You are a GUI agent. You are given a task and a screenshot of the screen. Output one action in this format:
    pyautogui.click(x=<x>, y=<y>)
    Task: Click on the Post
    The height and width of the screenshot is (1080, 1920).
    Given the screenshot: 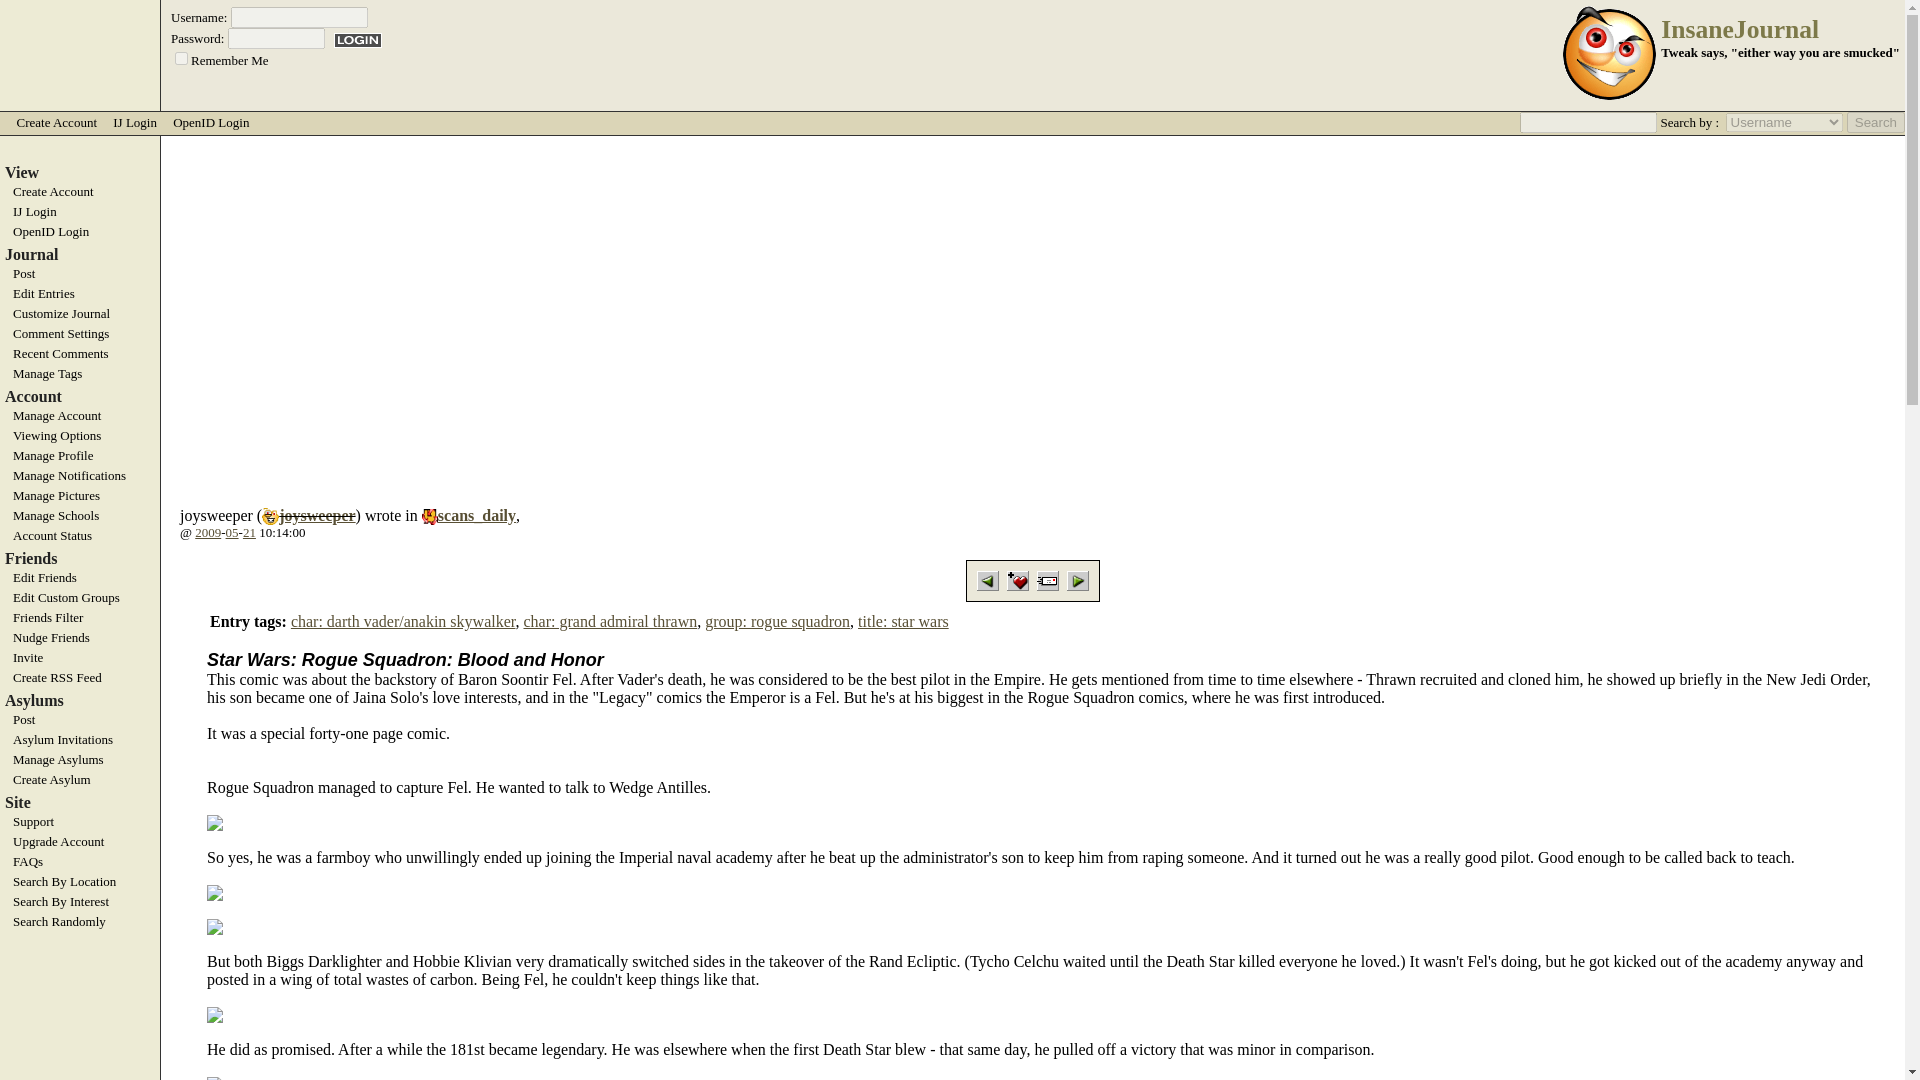 What is the action you would take?
    pyautogui.click(x=80, y=273)
    